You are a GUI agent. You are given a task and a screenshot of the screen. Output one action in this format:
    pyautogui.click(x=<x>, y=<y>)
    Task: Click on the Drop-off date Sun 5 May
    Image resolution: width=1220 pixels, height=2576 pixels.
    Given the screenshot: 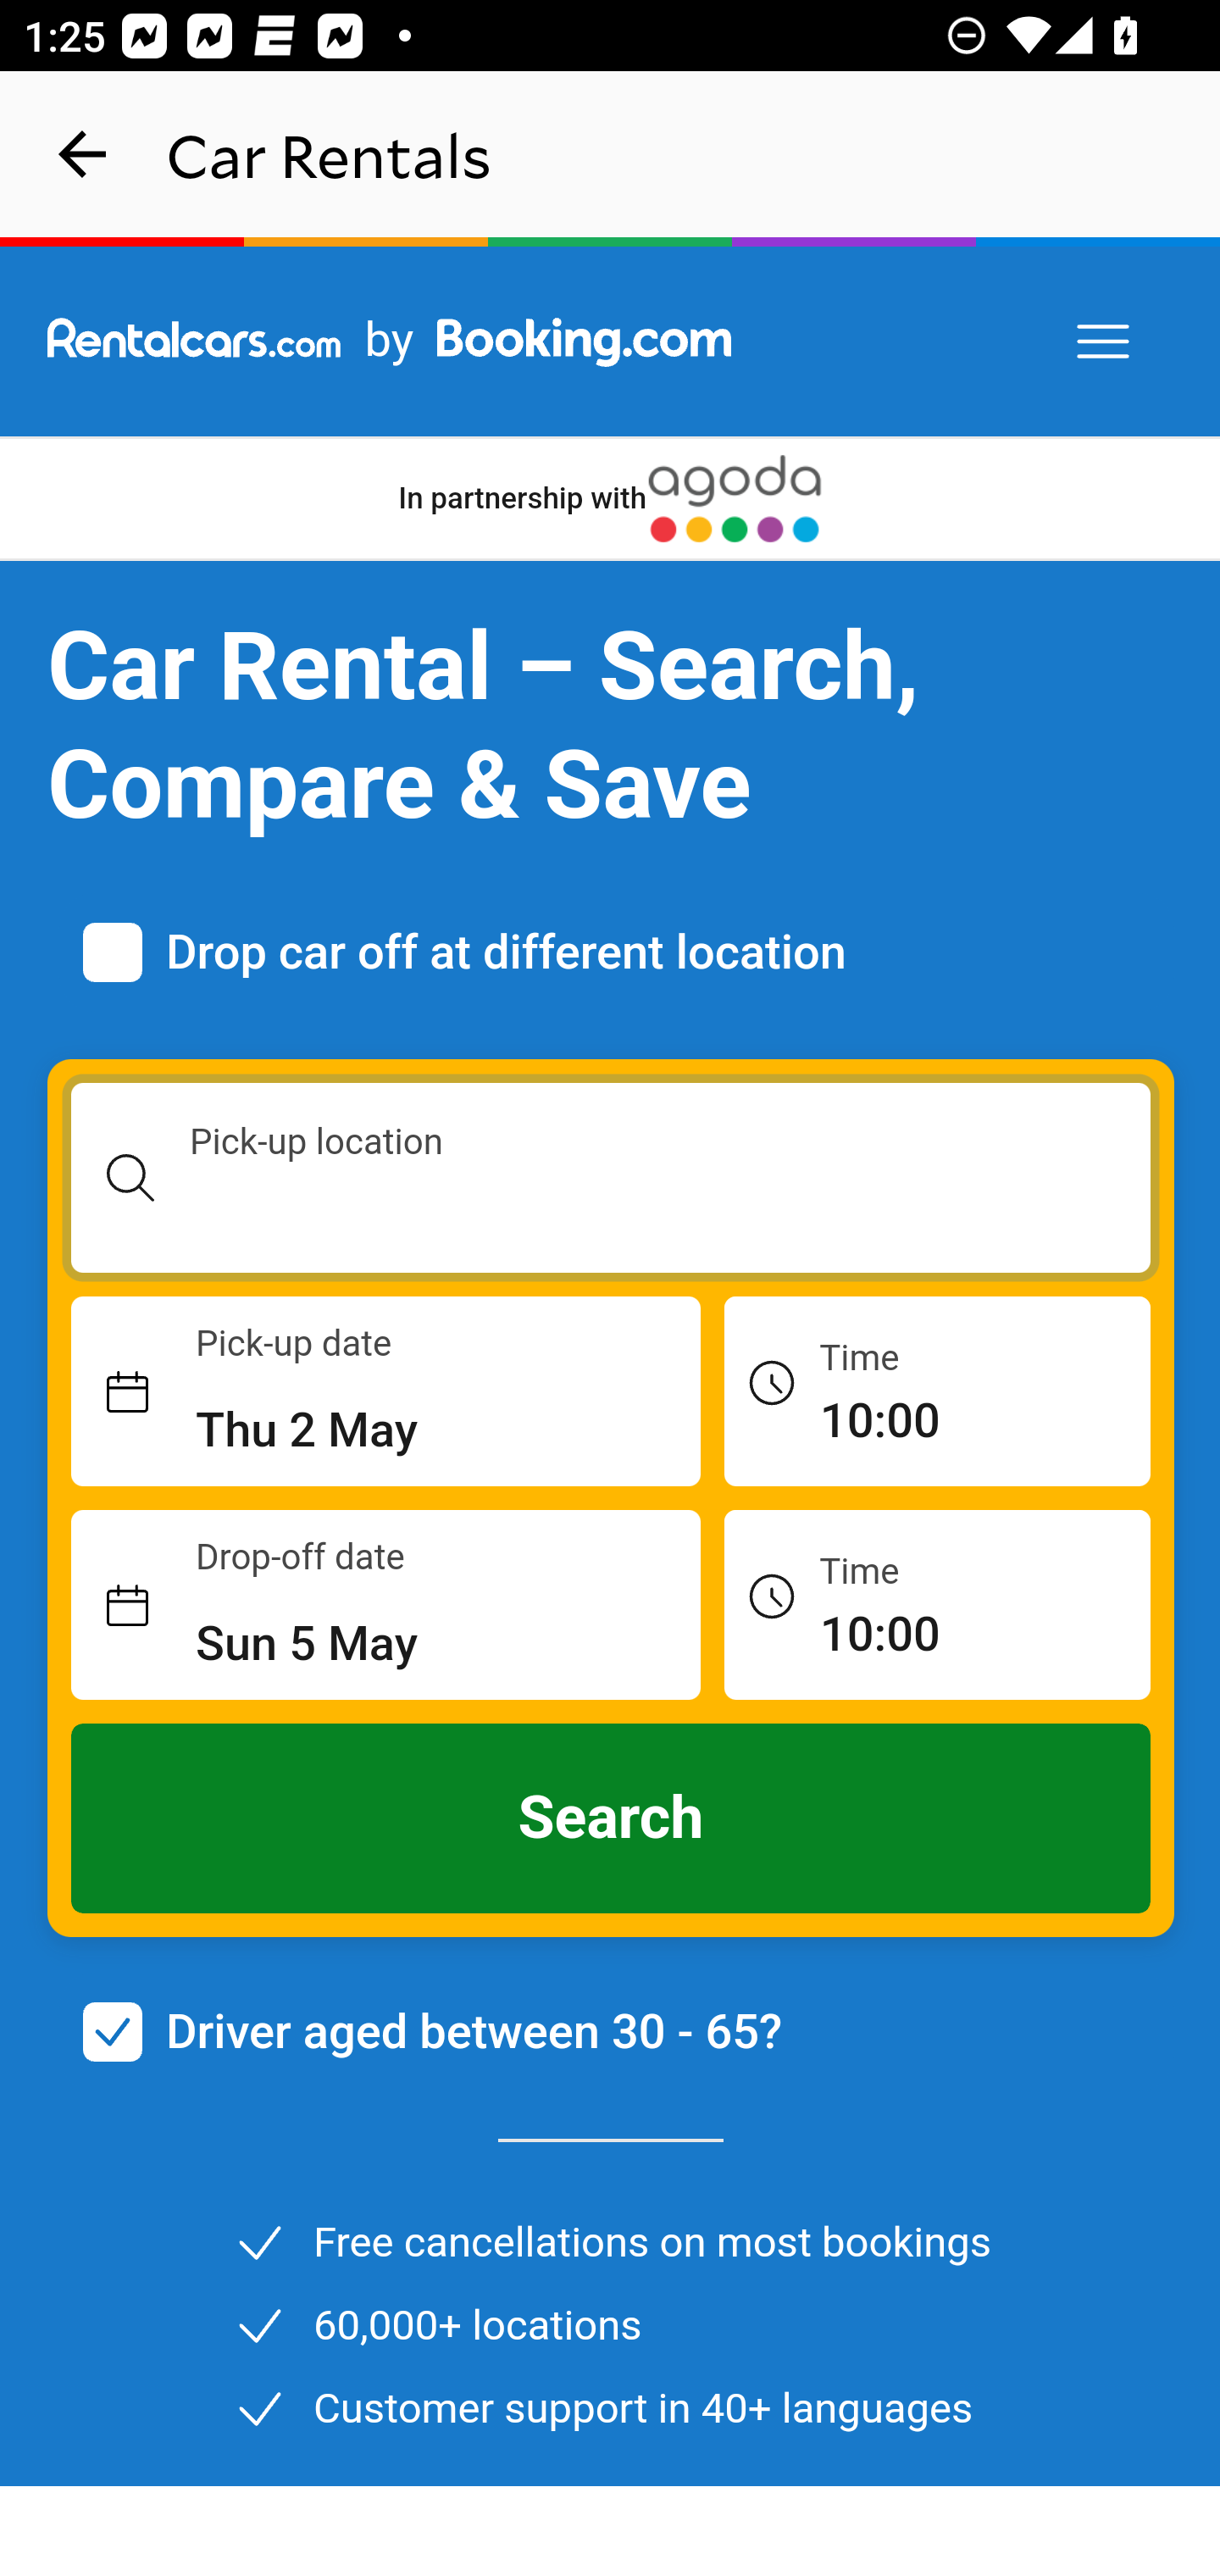 What is the action you would take?
    pyautogui.click(x=386, y=1606)
    